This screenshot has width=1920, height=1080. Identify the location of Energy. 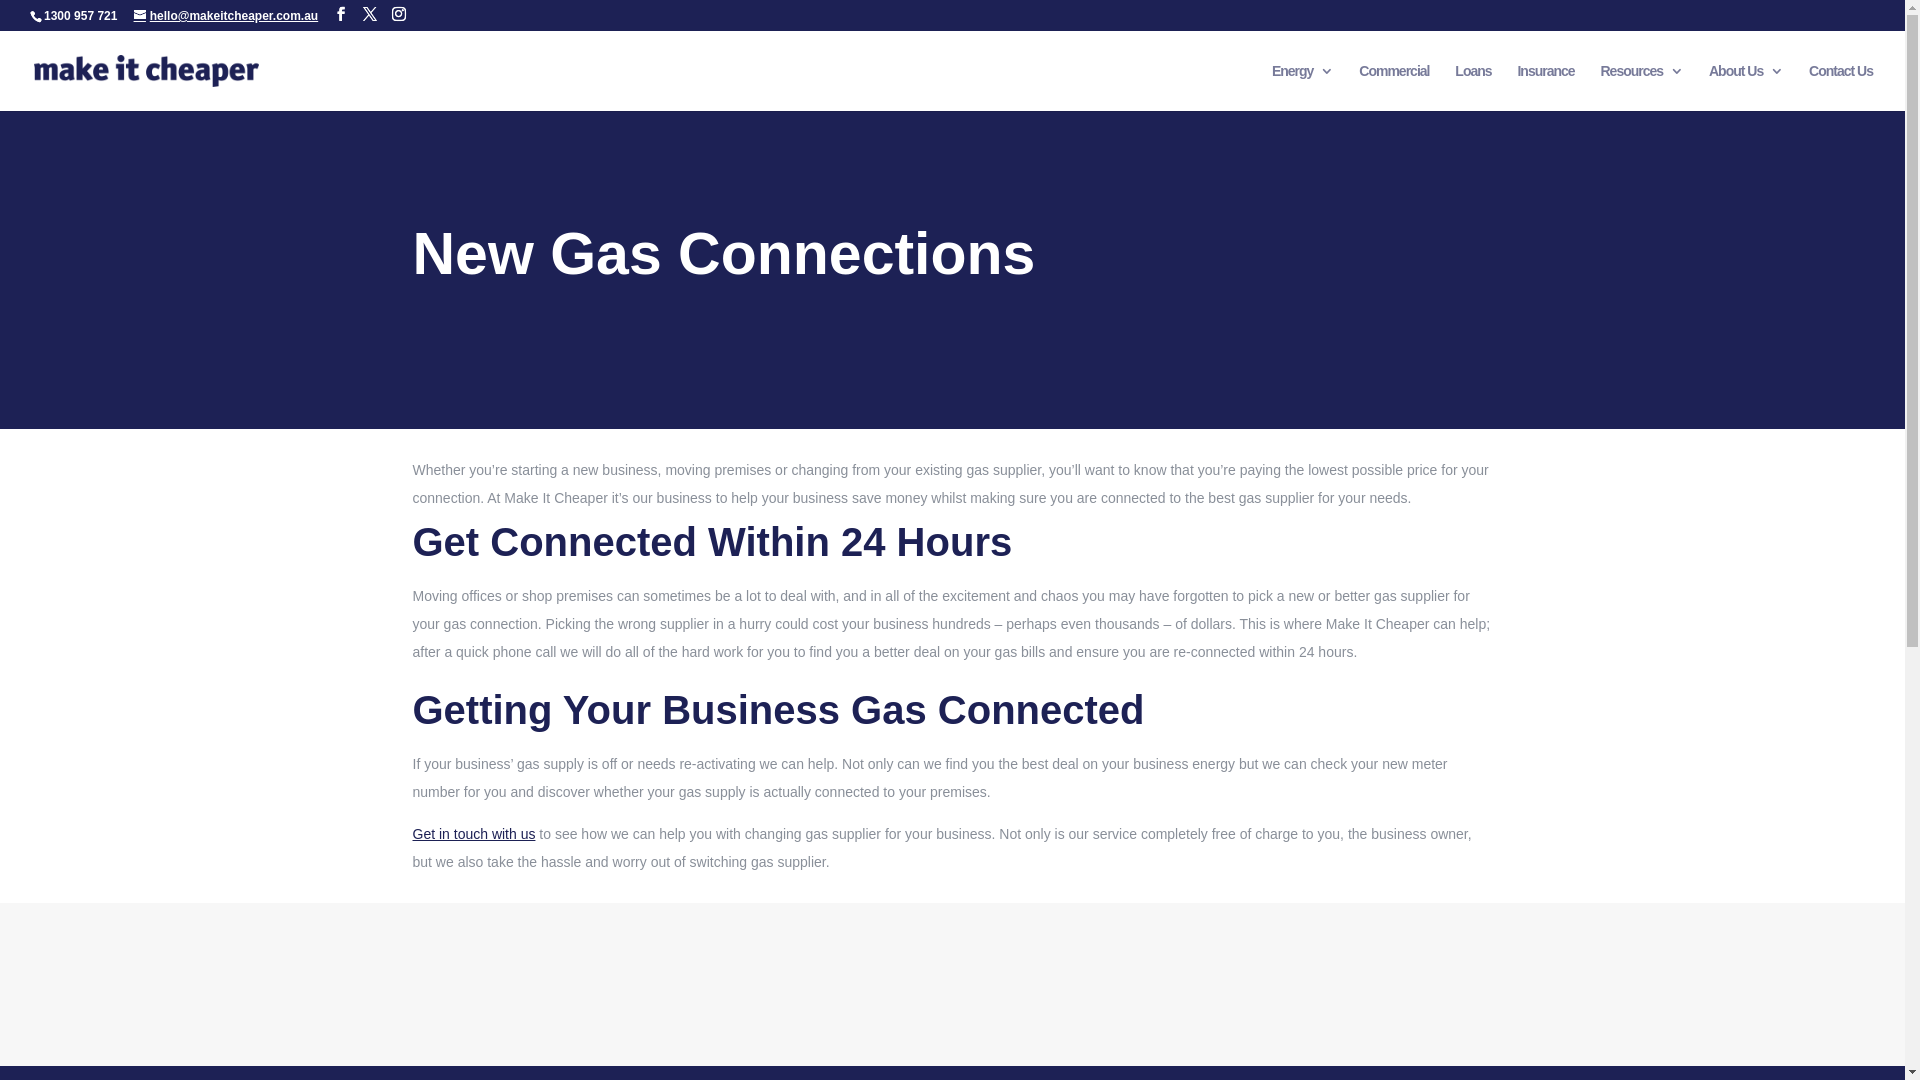
(1302, 88).